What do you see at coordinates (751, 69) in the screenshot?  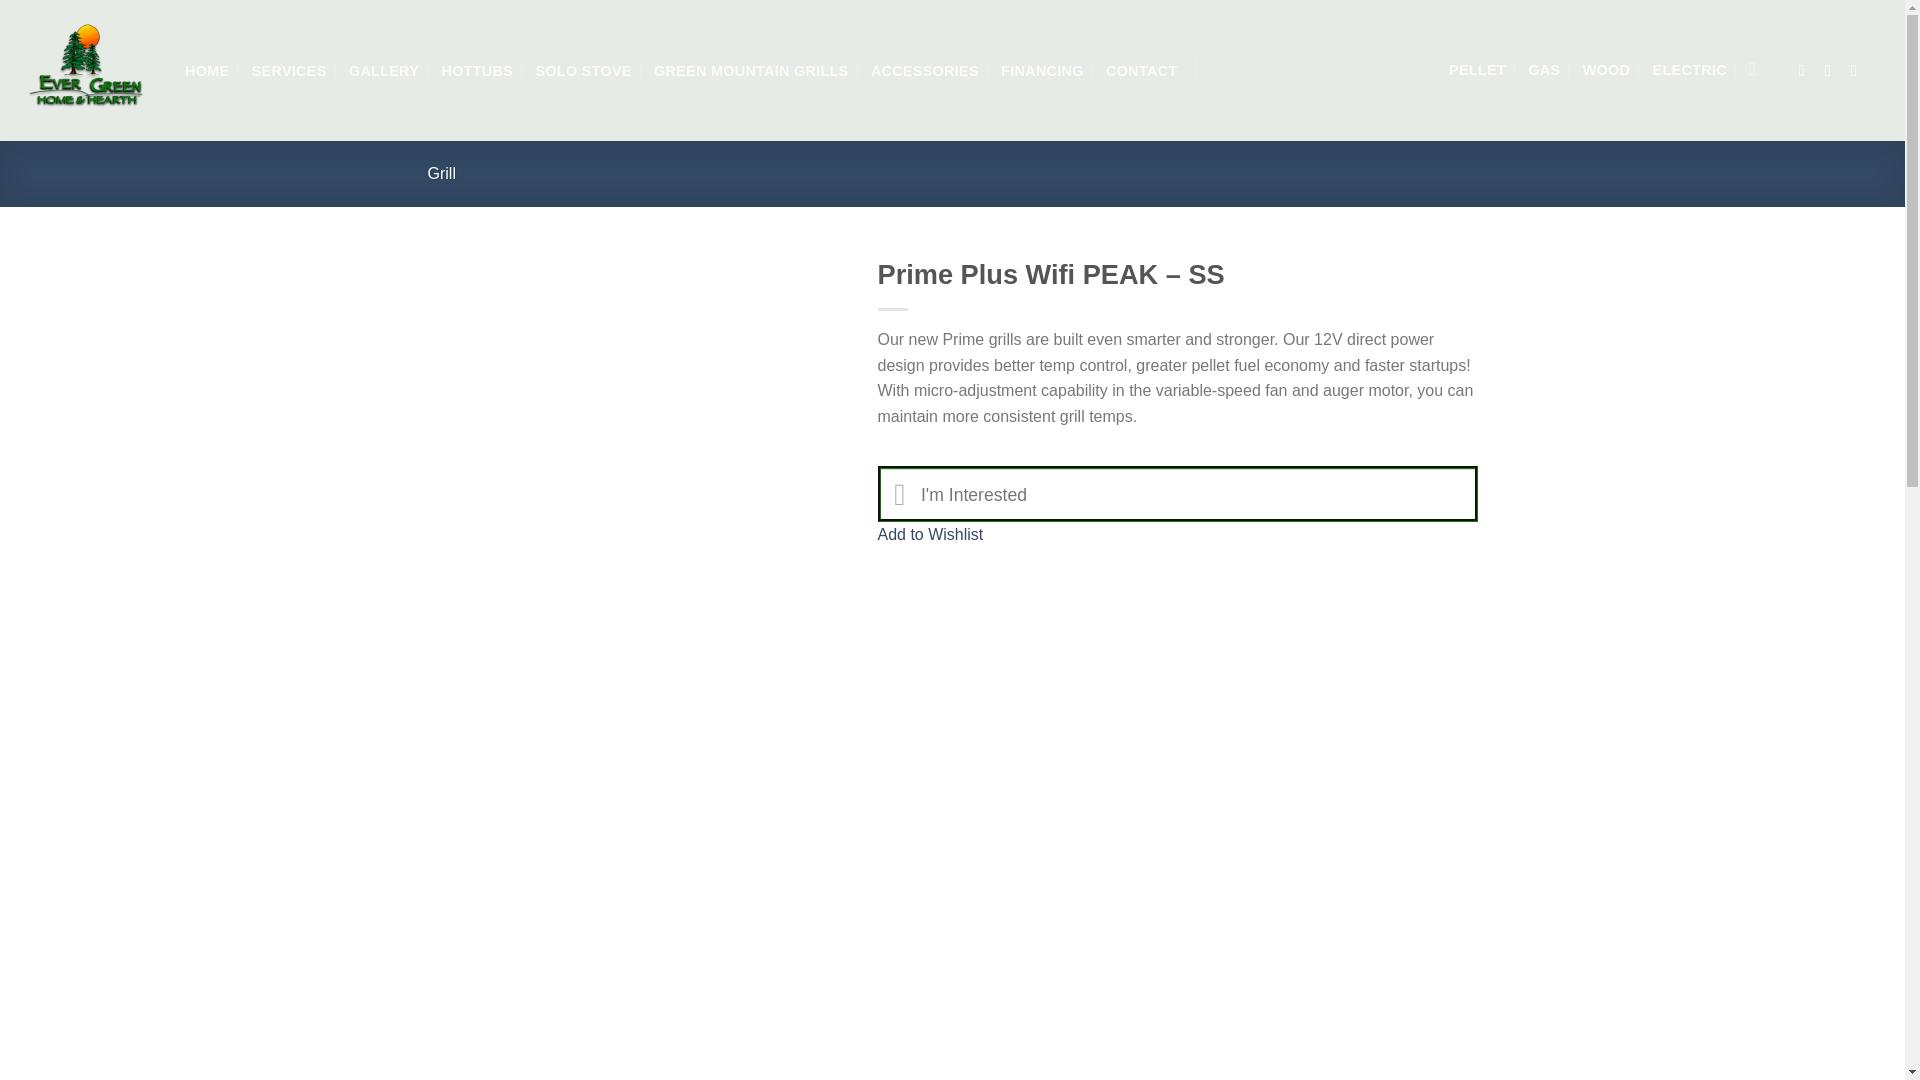 I see `GREEN MOUNTAIN GRILLS` at bounding box center [751, 69].